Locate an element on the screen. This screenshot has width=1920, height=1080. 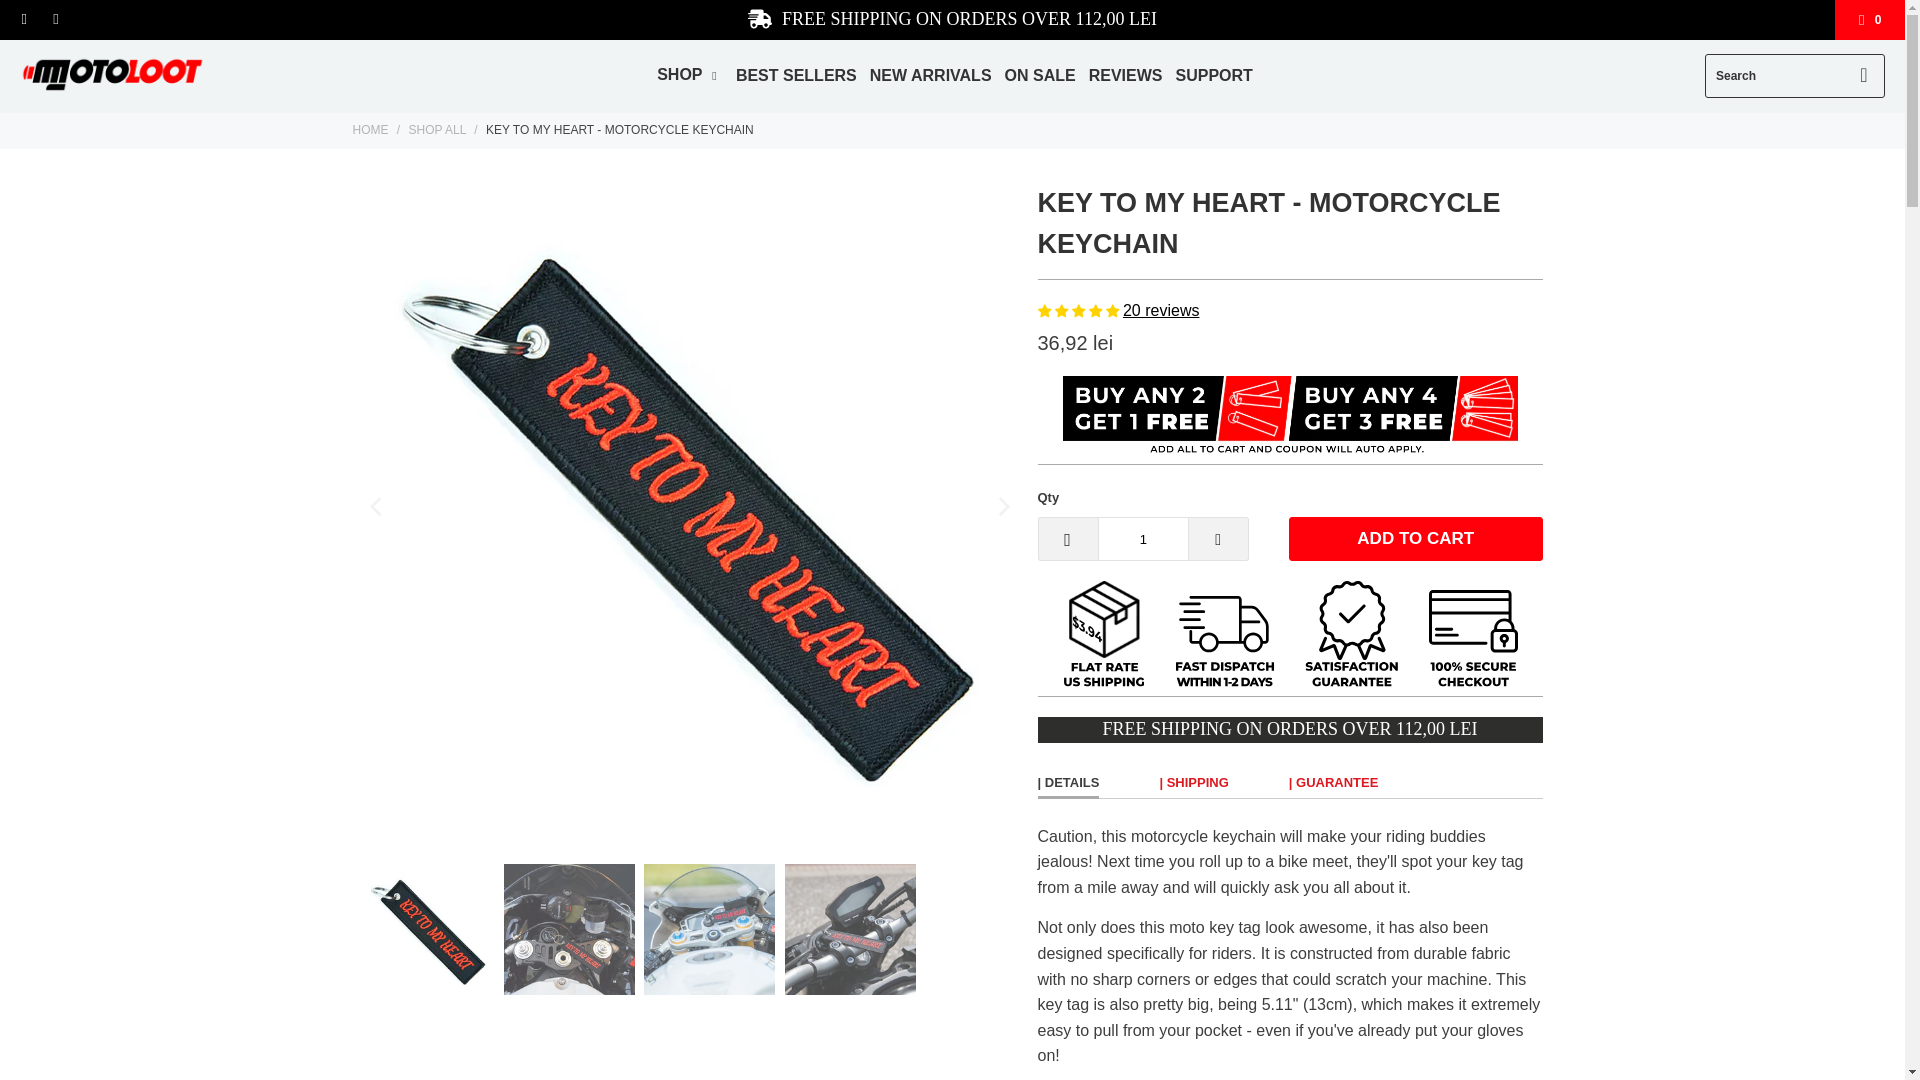
Moto Loot is located at coordinates (369, 130).